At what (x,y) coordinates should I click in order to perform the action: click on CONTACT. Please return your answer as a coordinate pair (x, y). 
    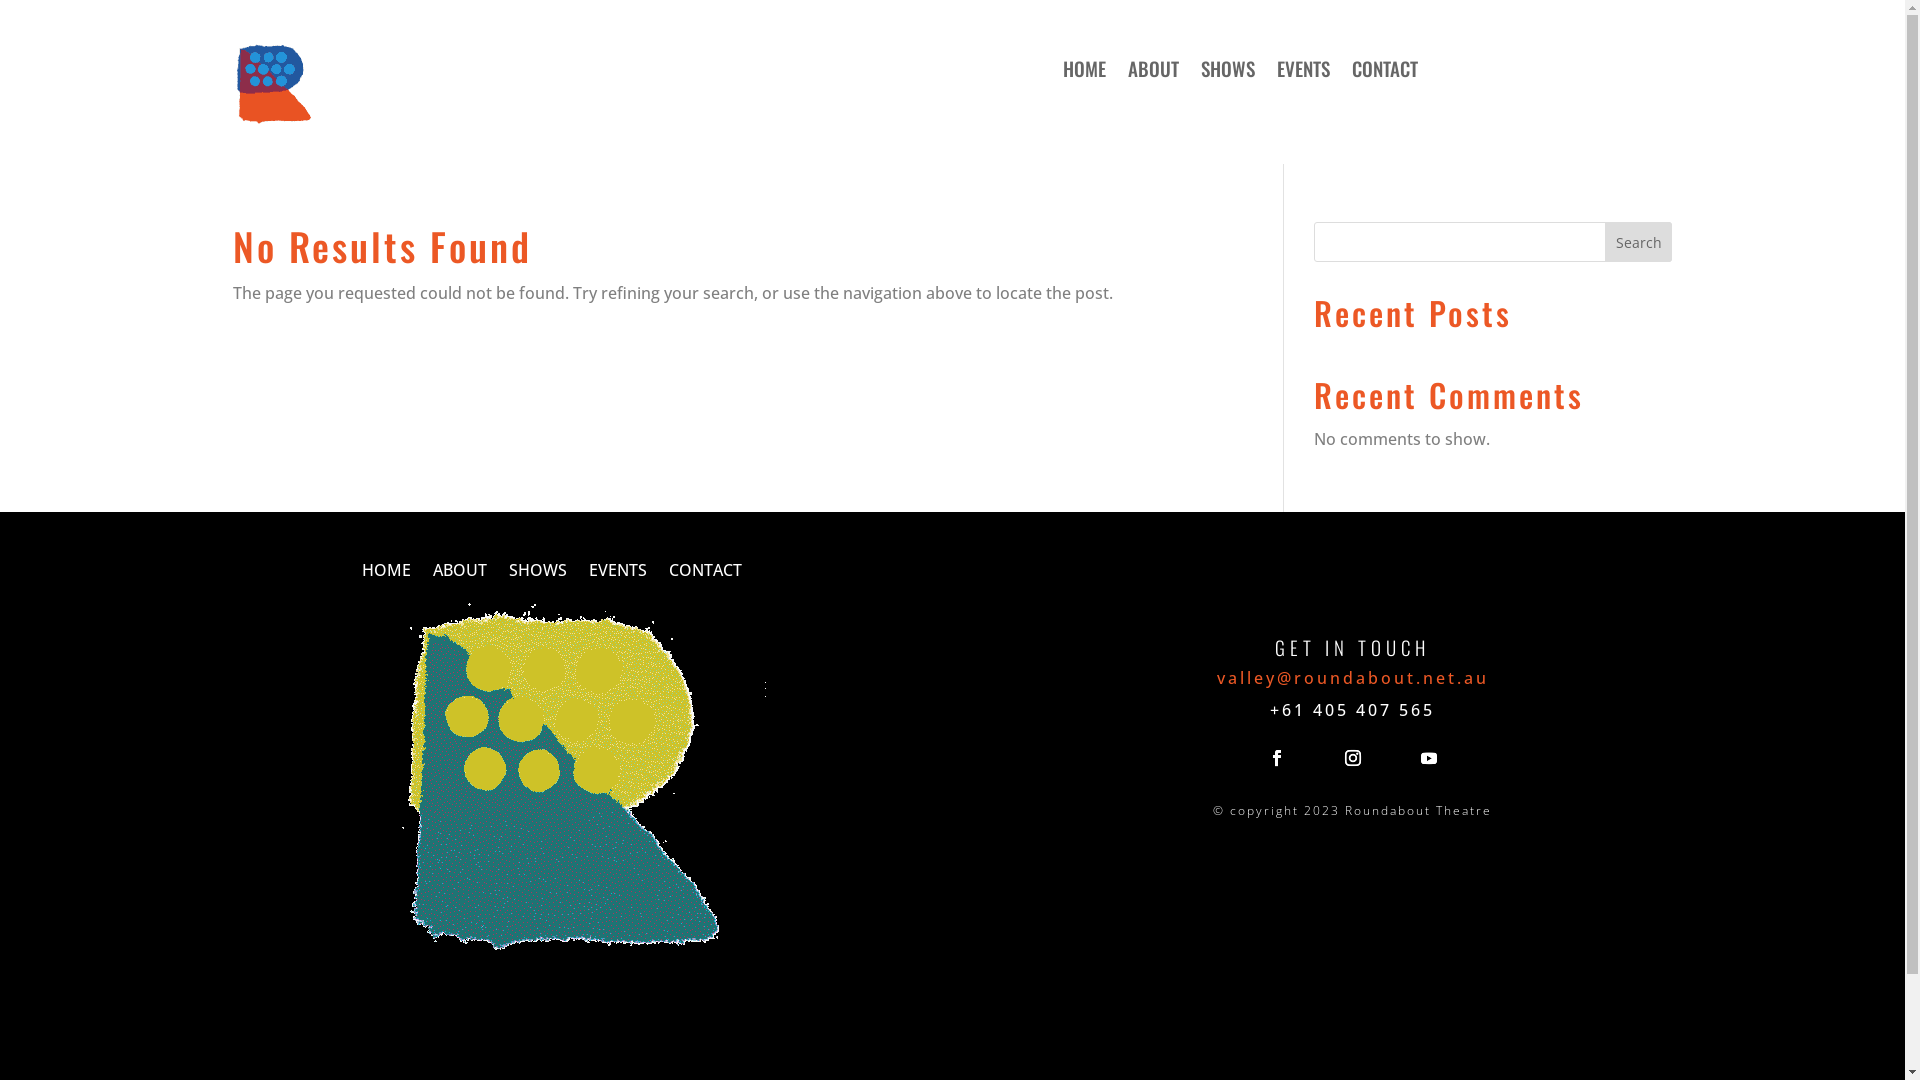
    Looking at the image, I should click on (1385, 72).